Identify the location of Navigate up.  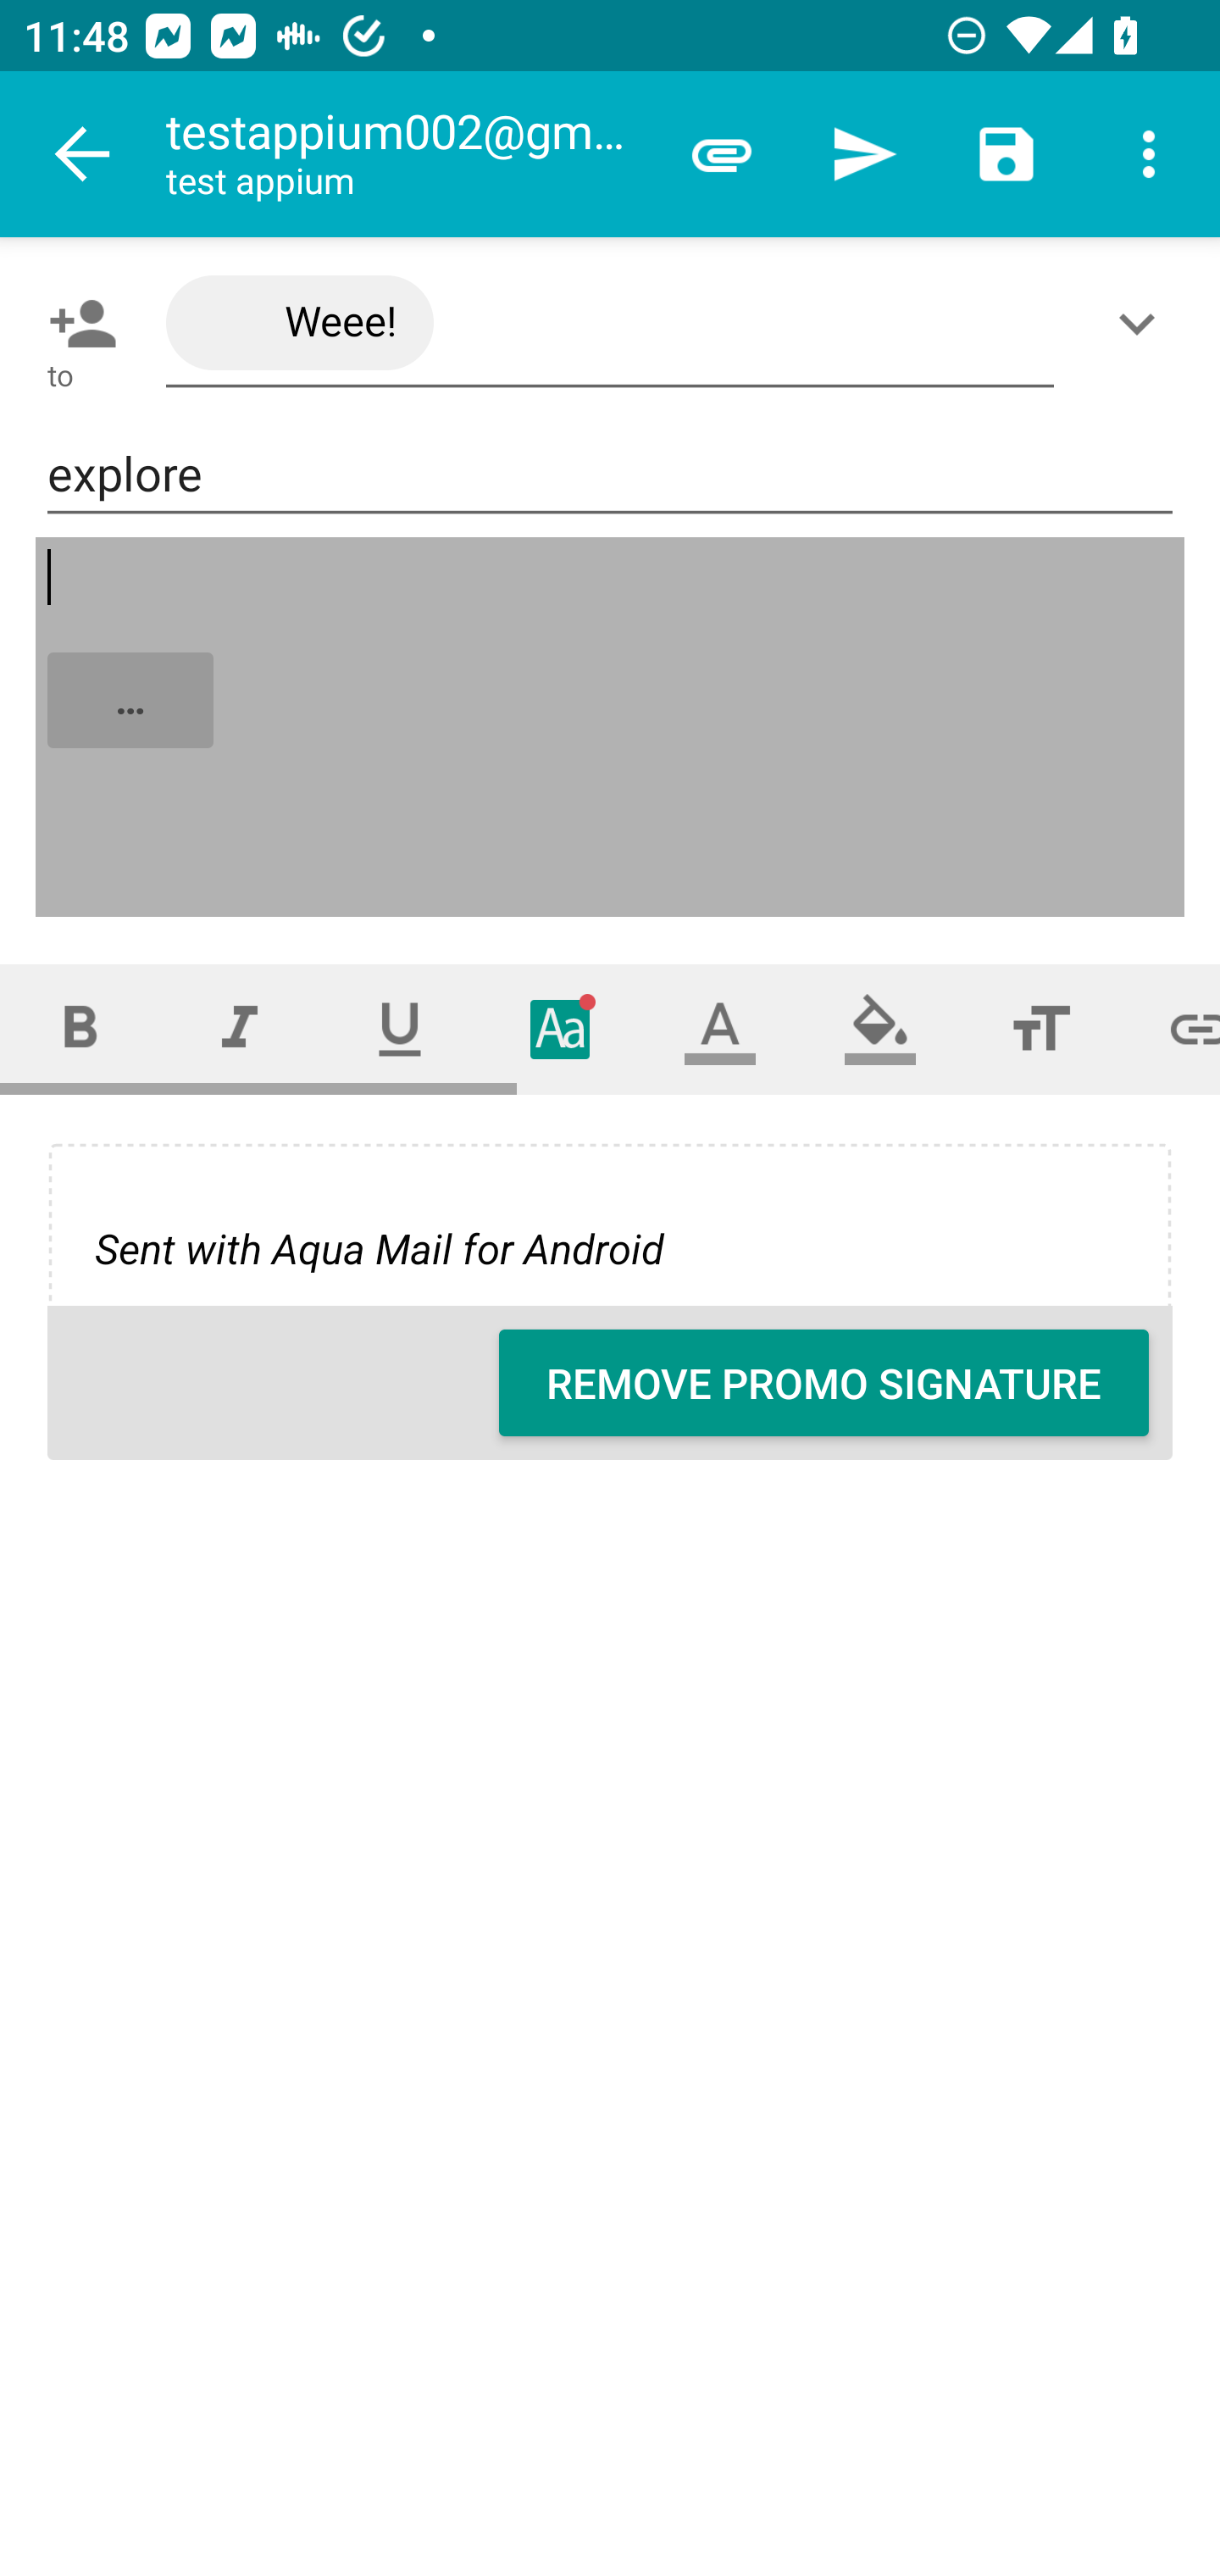
(83, 154).